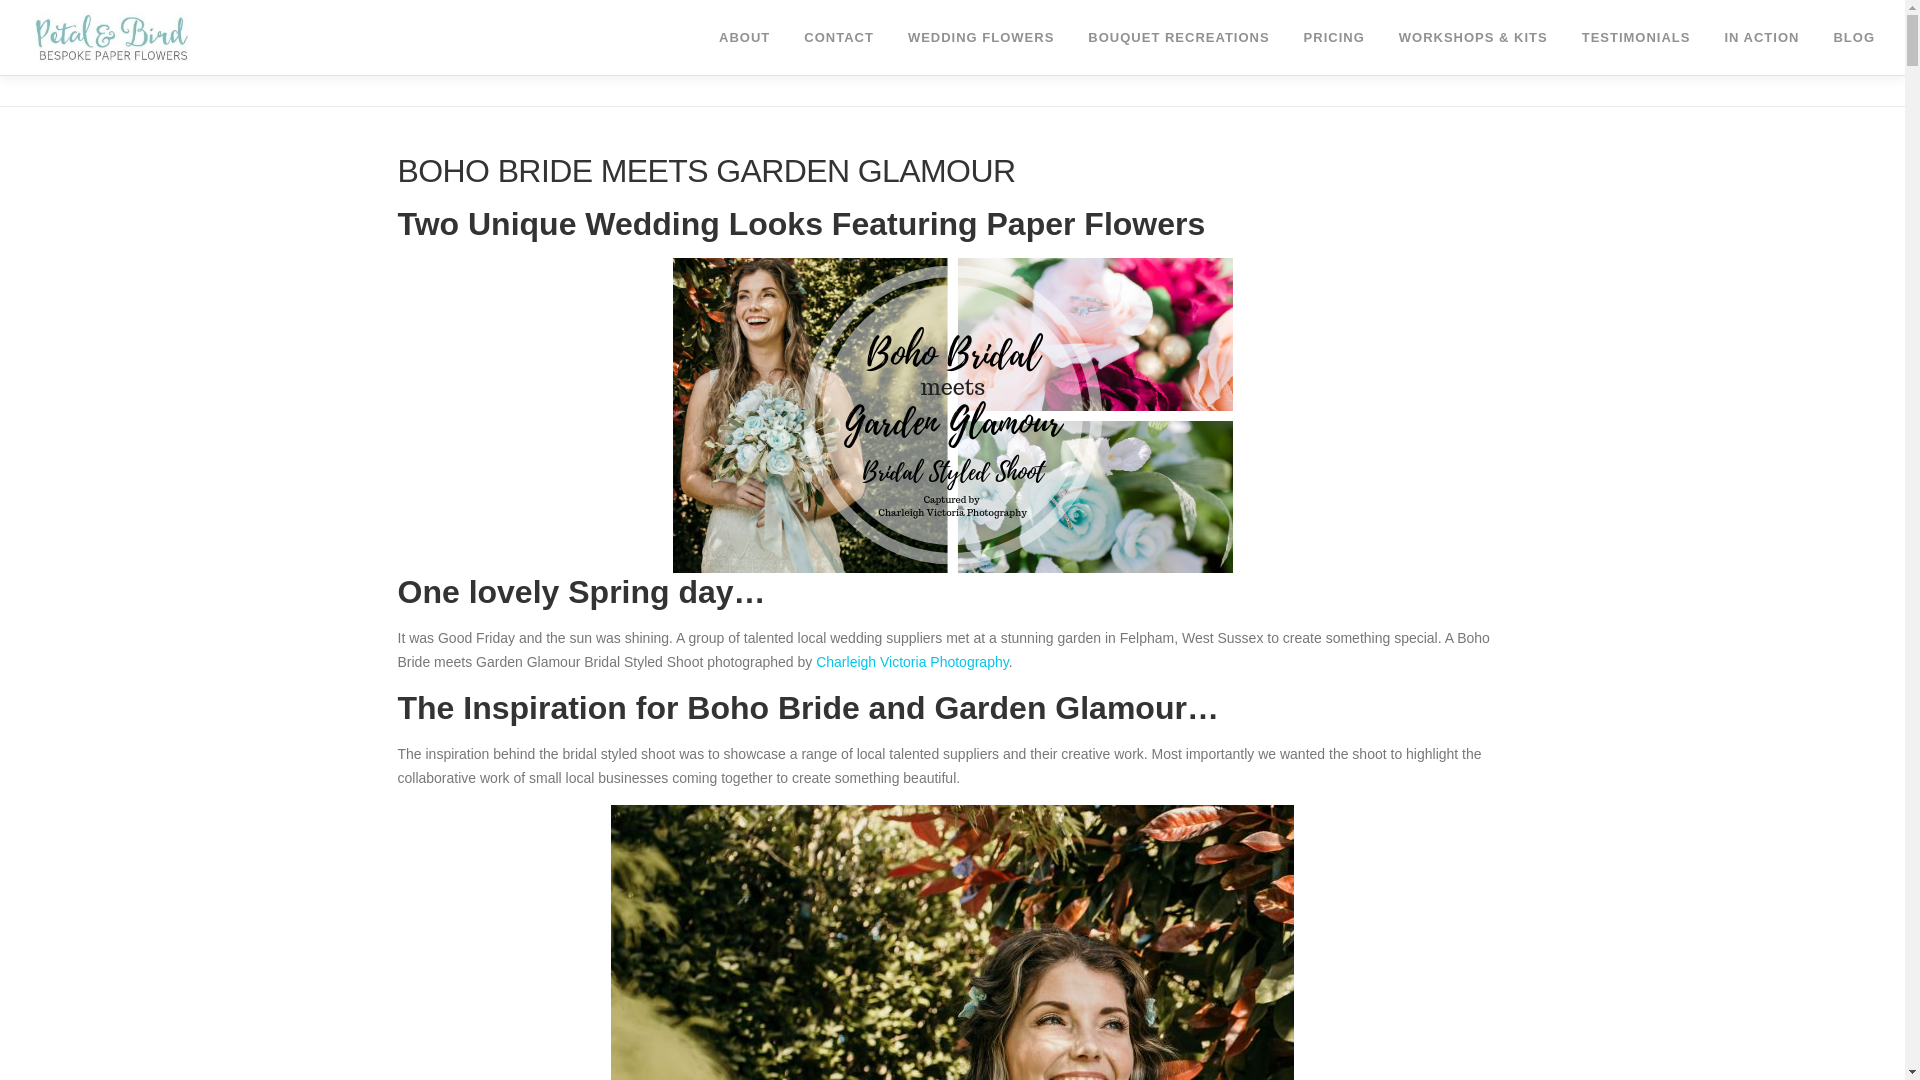 This screenshot has height=1080, width=1920. Describe the element at coordinates (912, 662) in the screenshot. I see `Charleigh Victoria Photography` at that location.